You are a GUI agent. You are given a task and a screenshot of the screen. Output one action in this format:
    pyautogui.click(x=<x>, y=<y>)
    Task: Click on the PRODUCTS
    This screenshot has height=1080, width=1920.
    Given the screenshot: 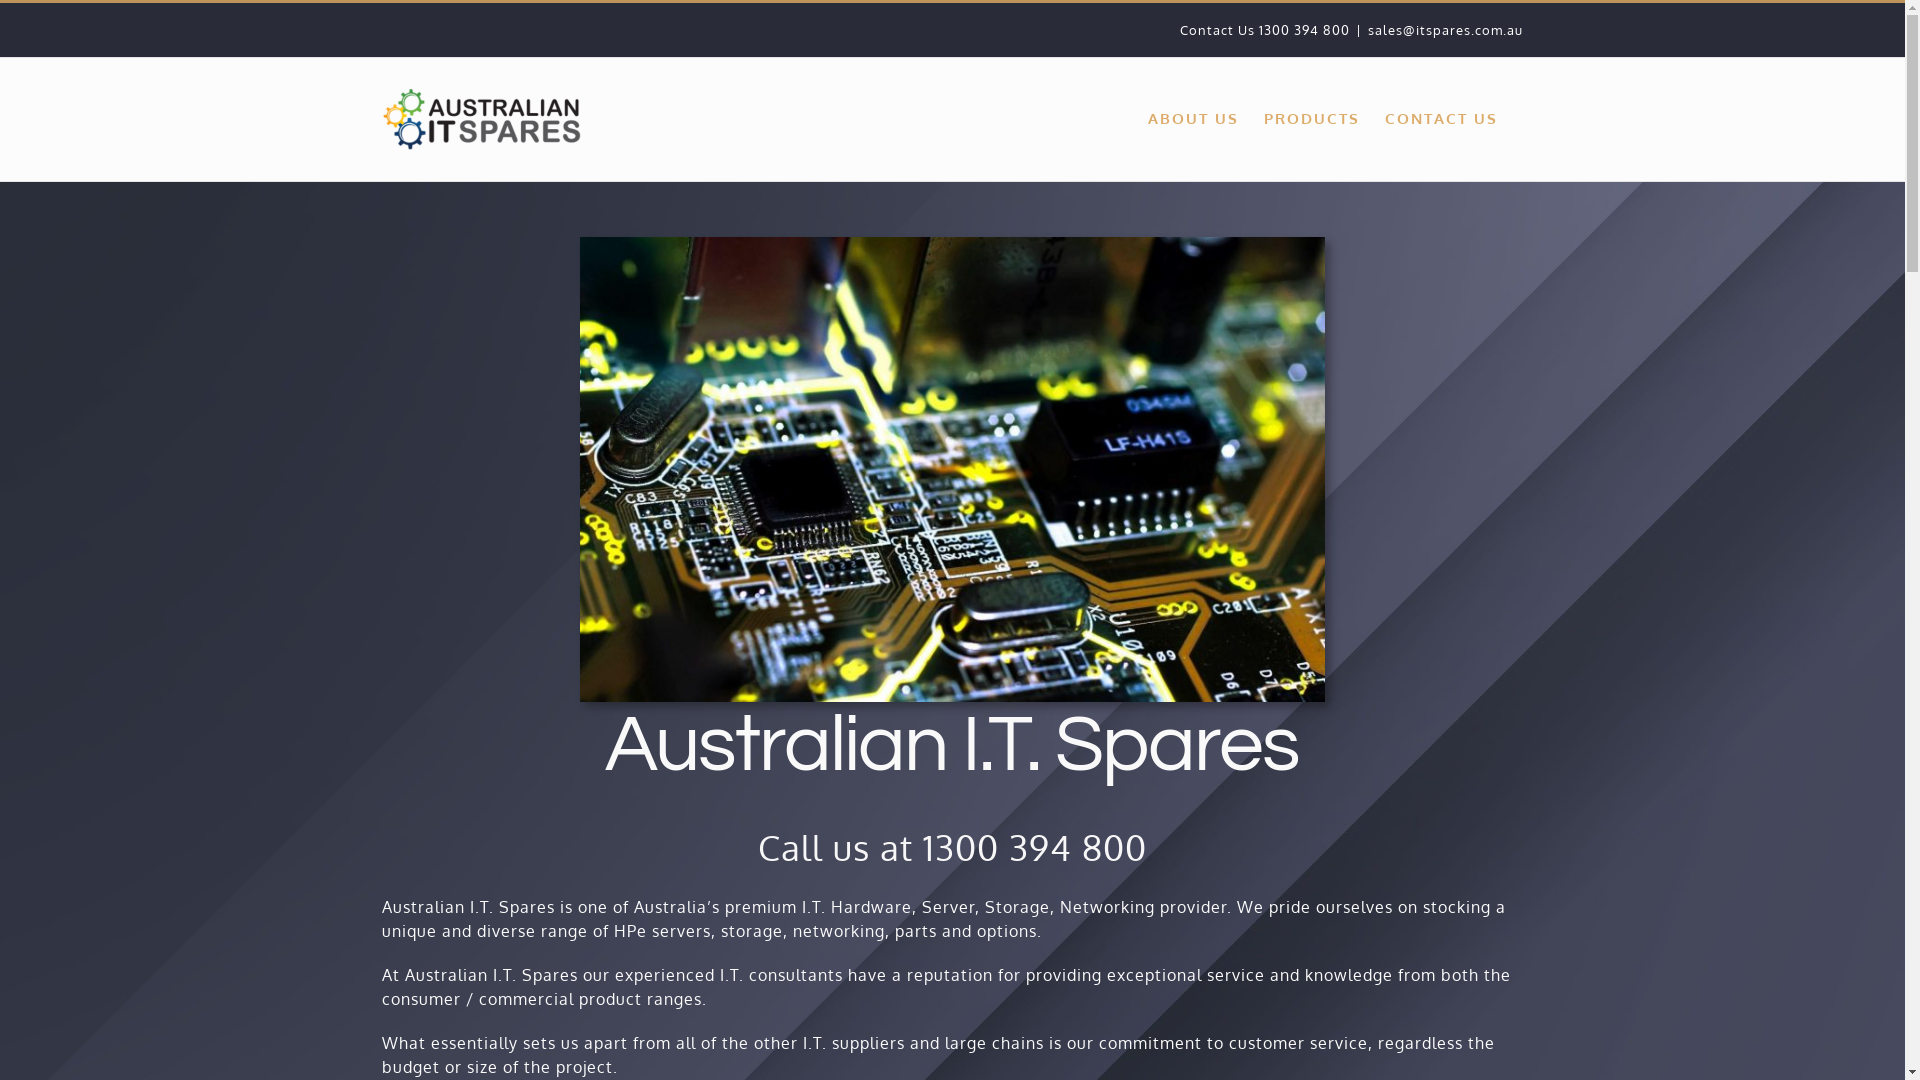 What is the action you would take?
    pyautogui.click(x=1312, y=118)
    